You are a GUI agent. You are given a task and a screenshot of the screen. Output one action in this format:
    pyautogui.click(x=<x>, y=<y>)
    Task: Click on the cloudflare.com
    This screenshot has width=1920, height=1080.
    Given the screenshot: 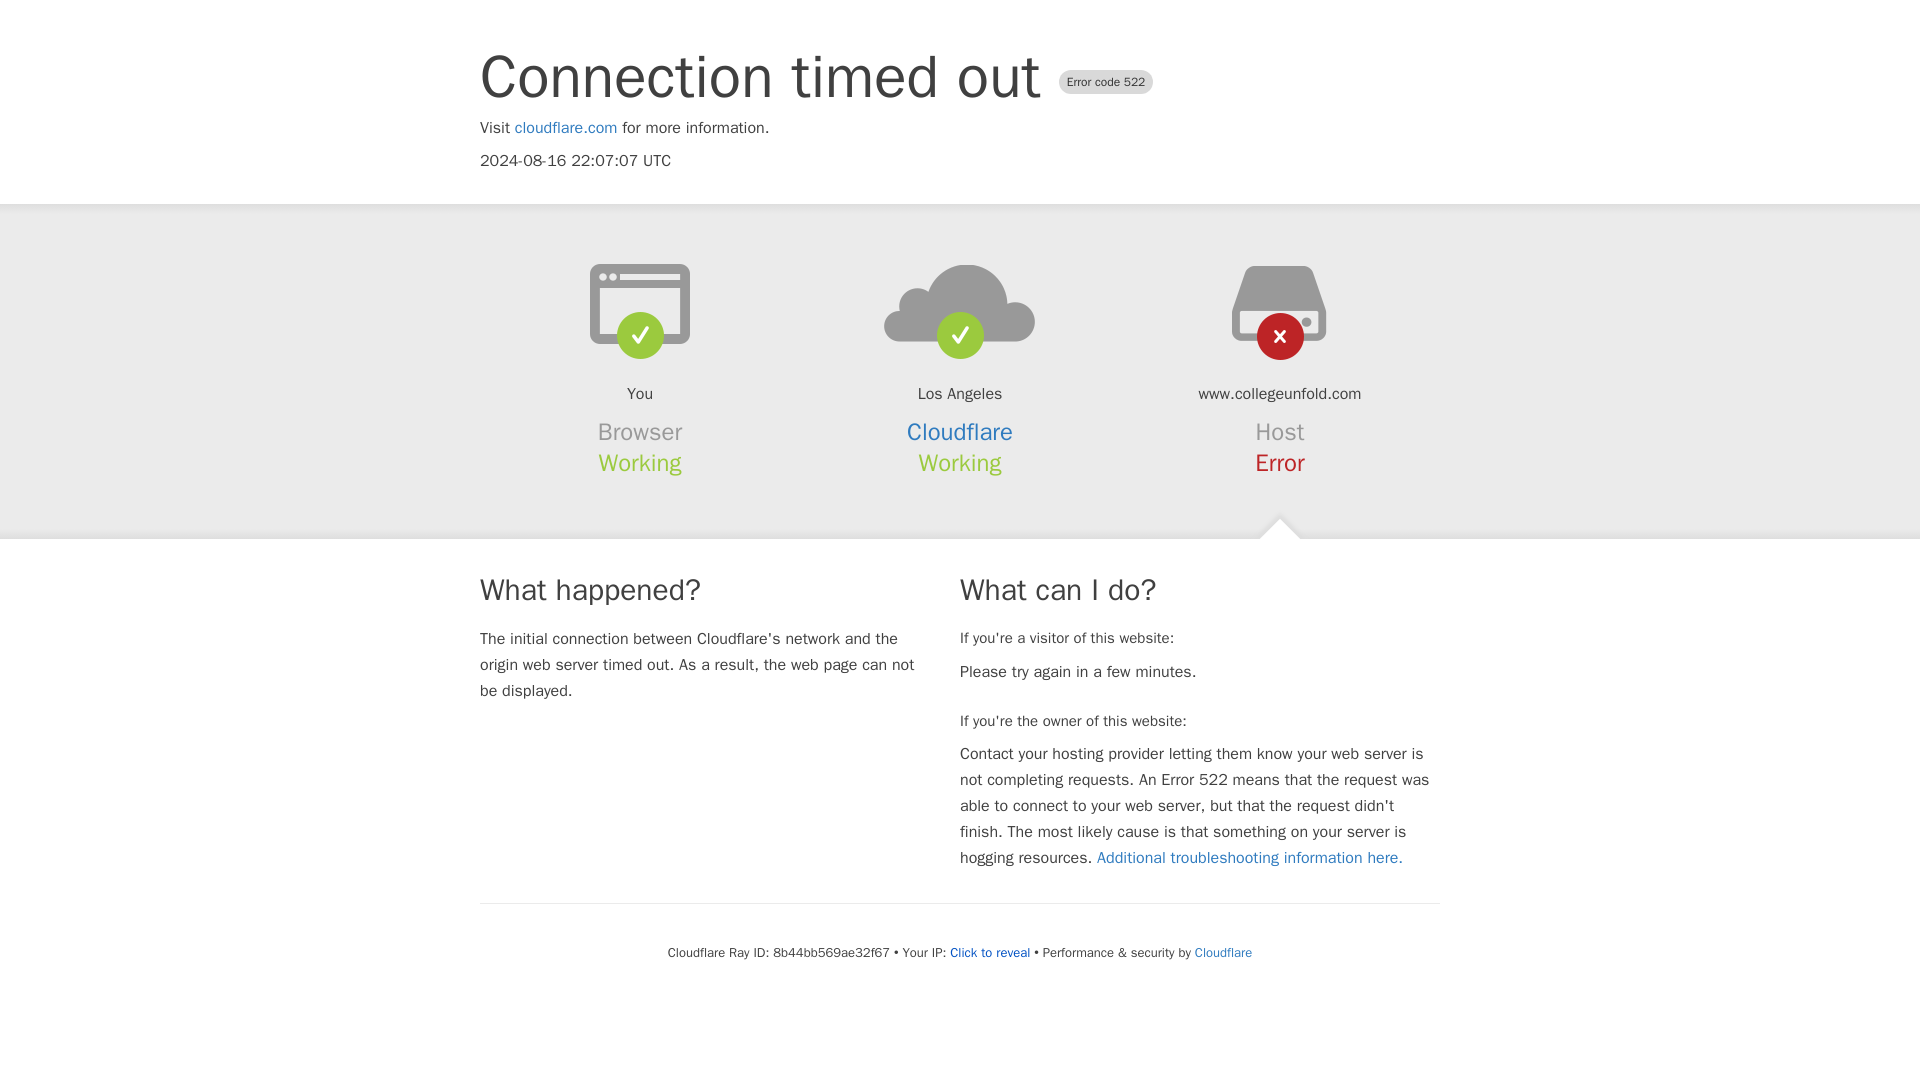 What is the action you would take?
    pyautogui.click(x=566, y=128)
    